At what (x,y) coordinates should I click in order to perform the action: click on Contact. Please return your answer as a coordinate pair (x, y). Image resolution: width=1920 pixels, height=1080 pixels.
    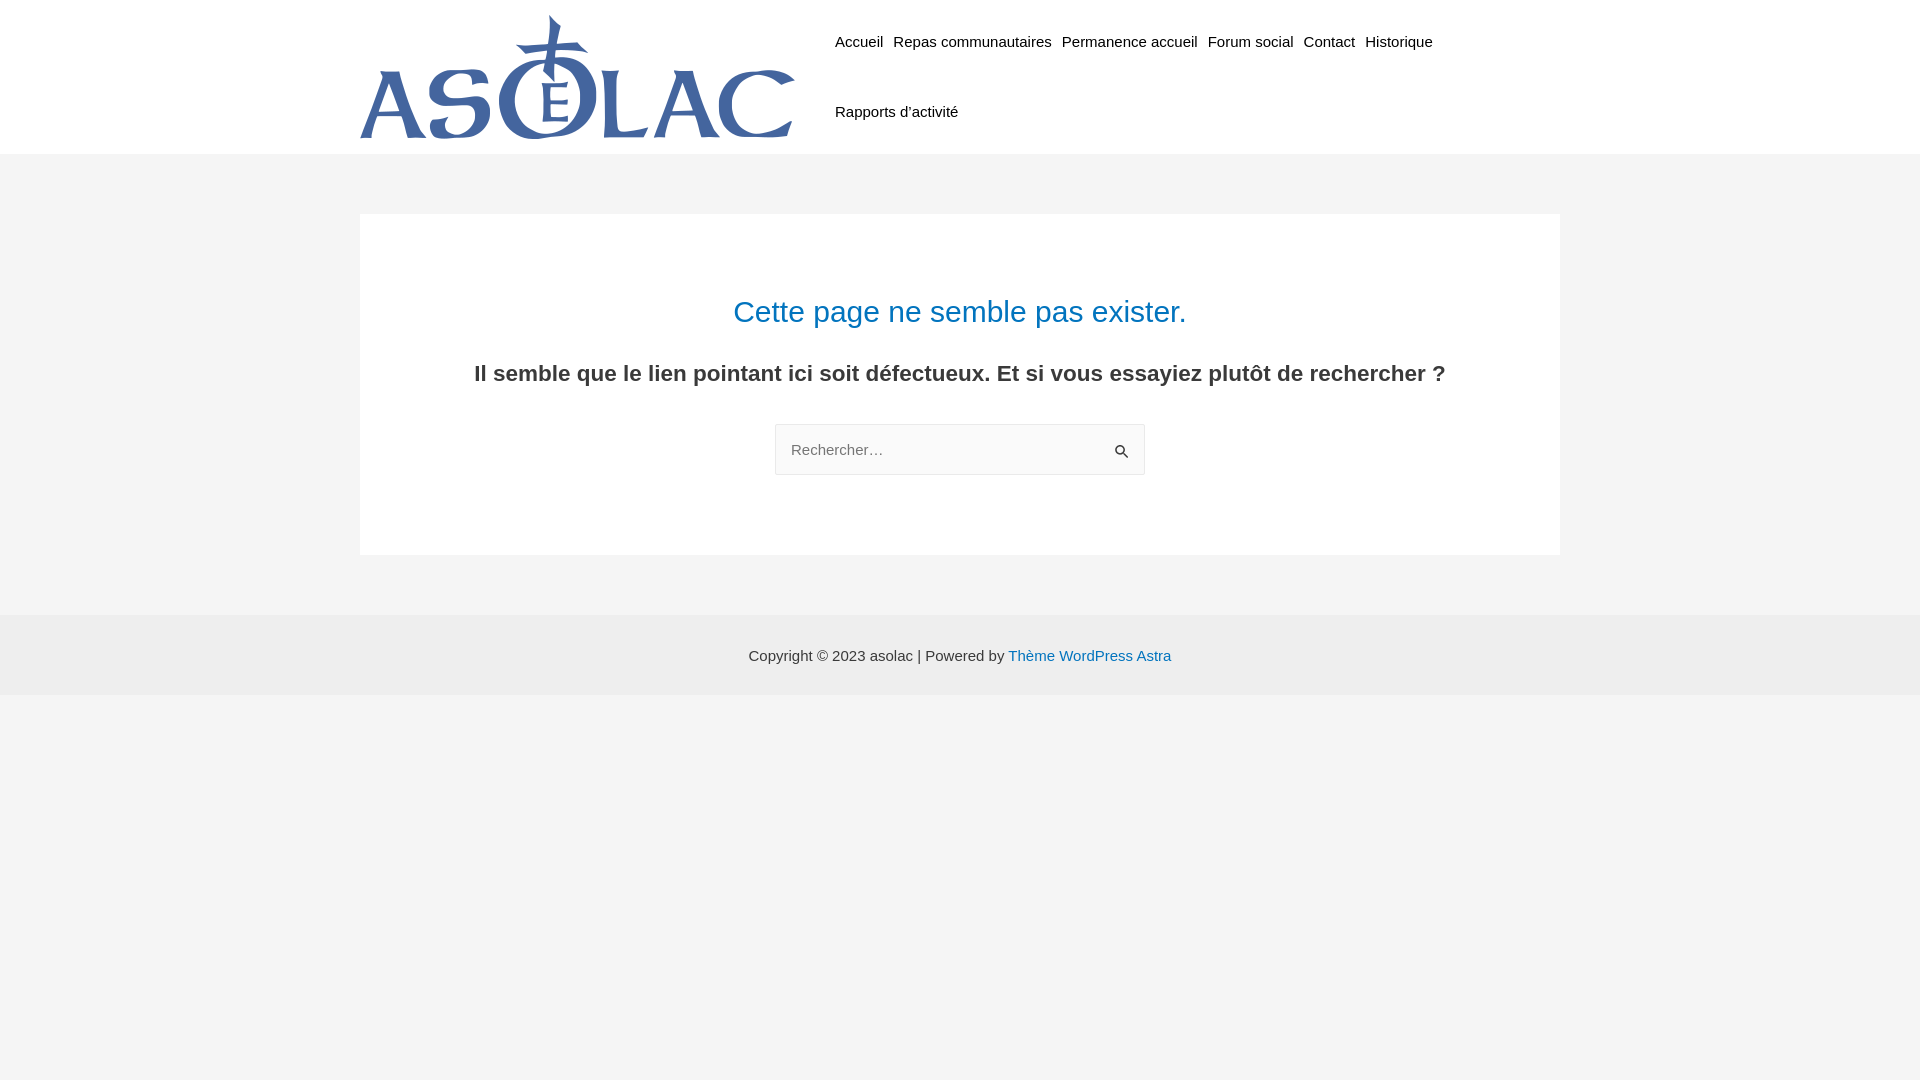
    Looking at the image, I should click on (1330, 42).